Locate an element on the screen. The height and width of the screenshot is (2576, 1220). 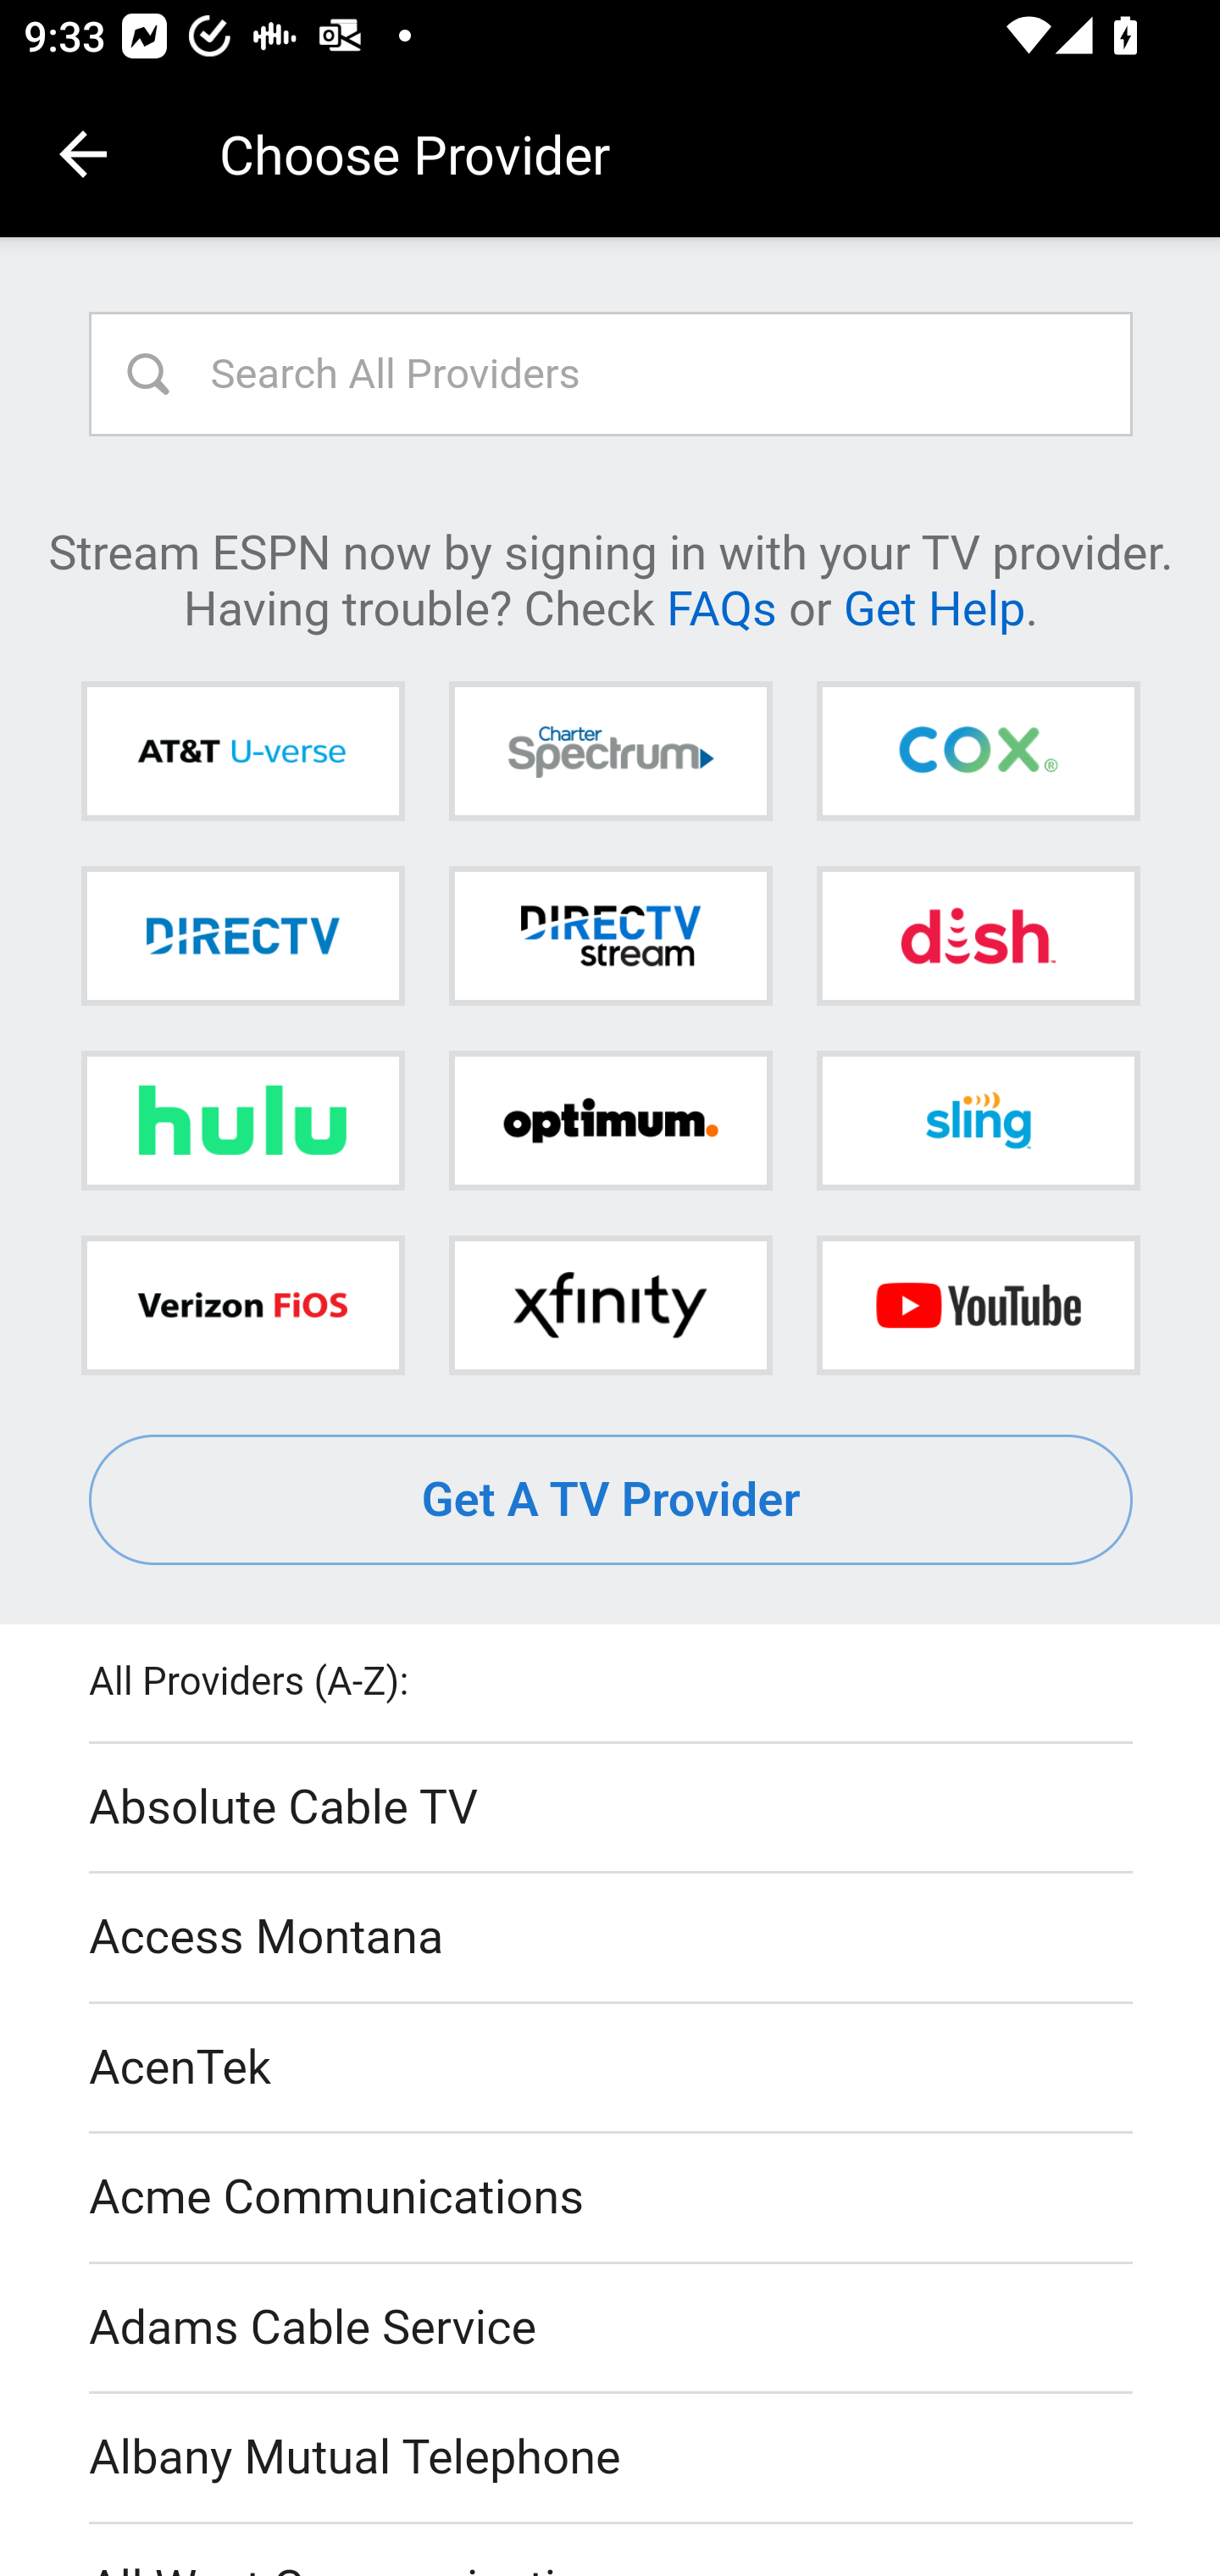
AcenTek is located at coordinates (612, 2068).